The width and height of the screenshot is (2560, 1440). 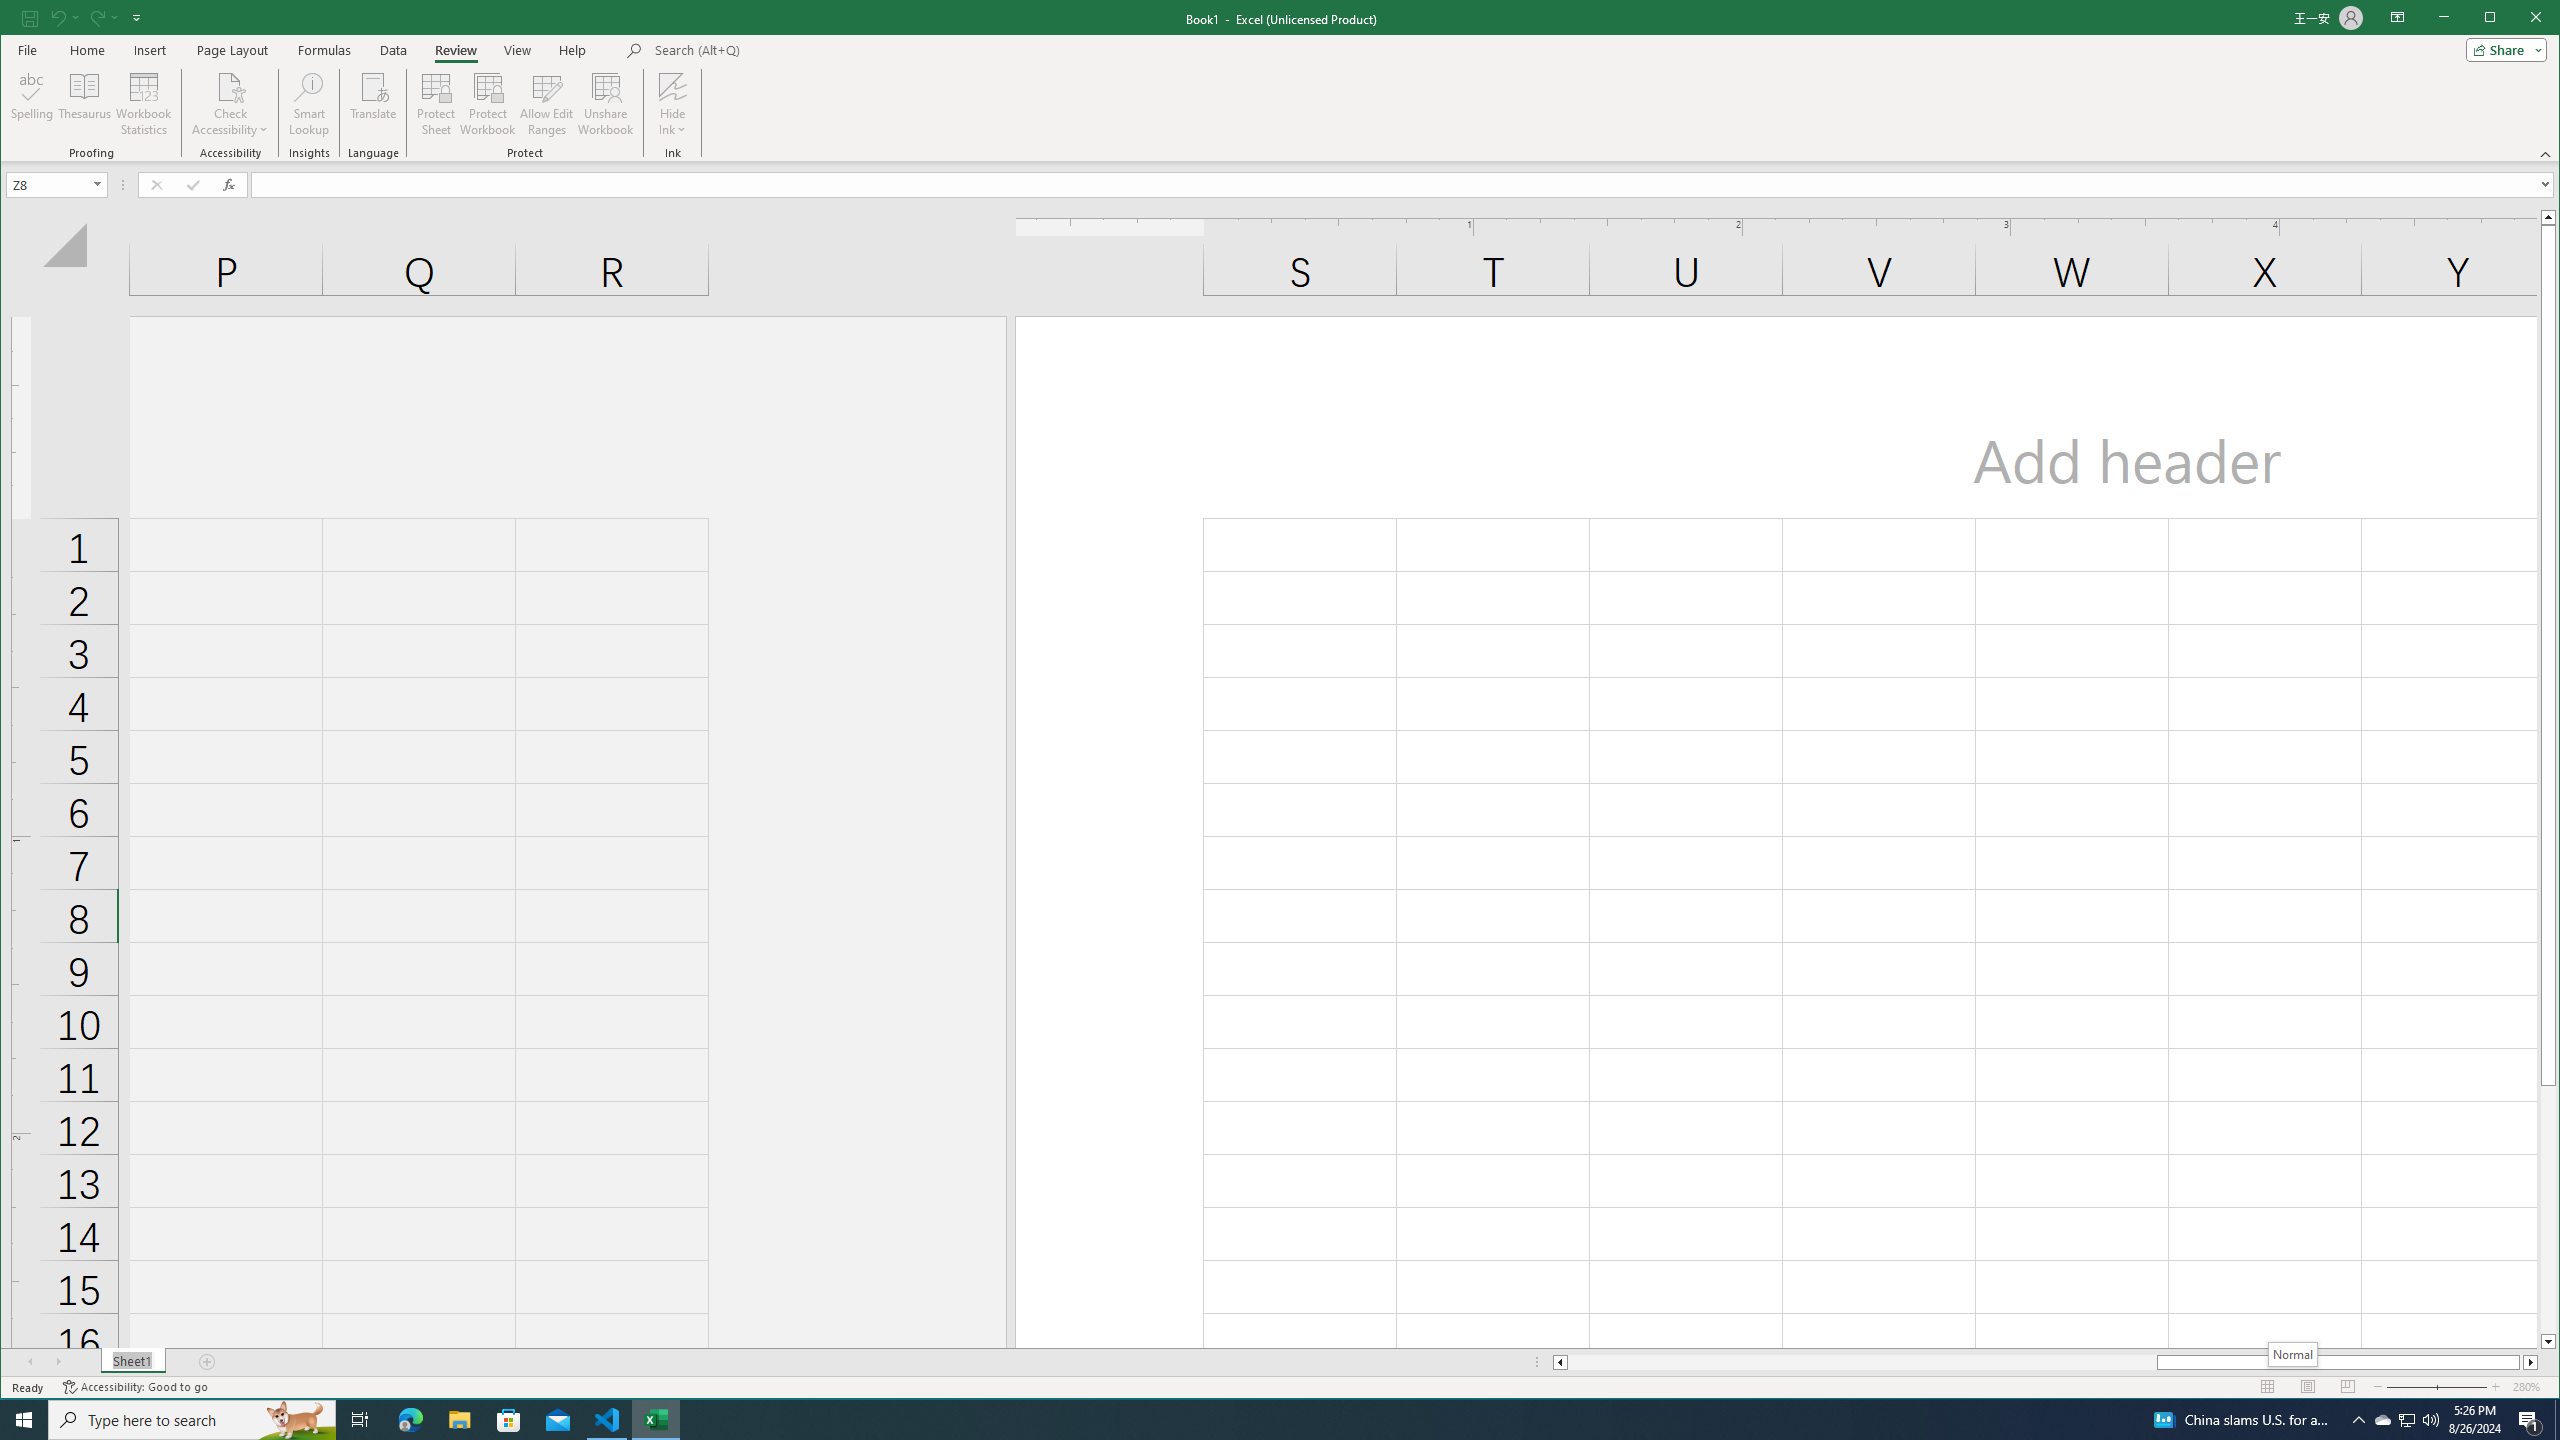 What do you see at coordinates (2430, 1420) in the screenshot?
I see `Q2790: 100%` at bounding box center [2430, 1420].